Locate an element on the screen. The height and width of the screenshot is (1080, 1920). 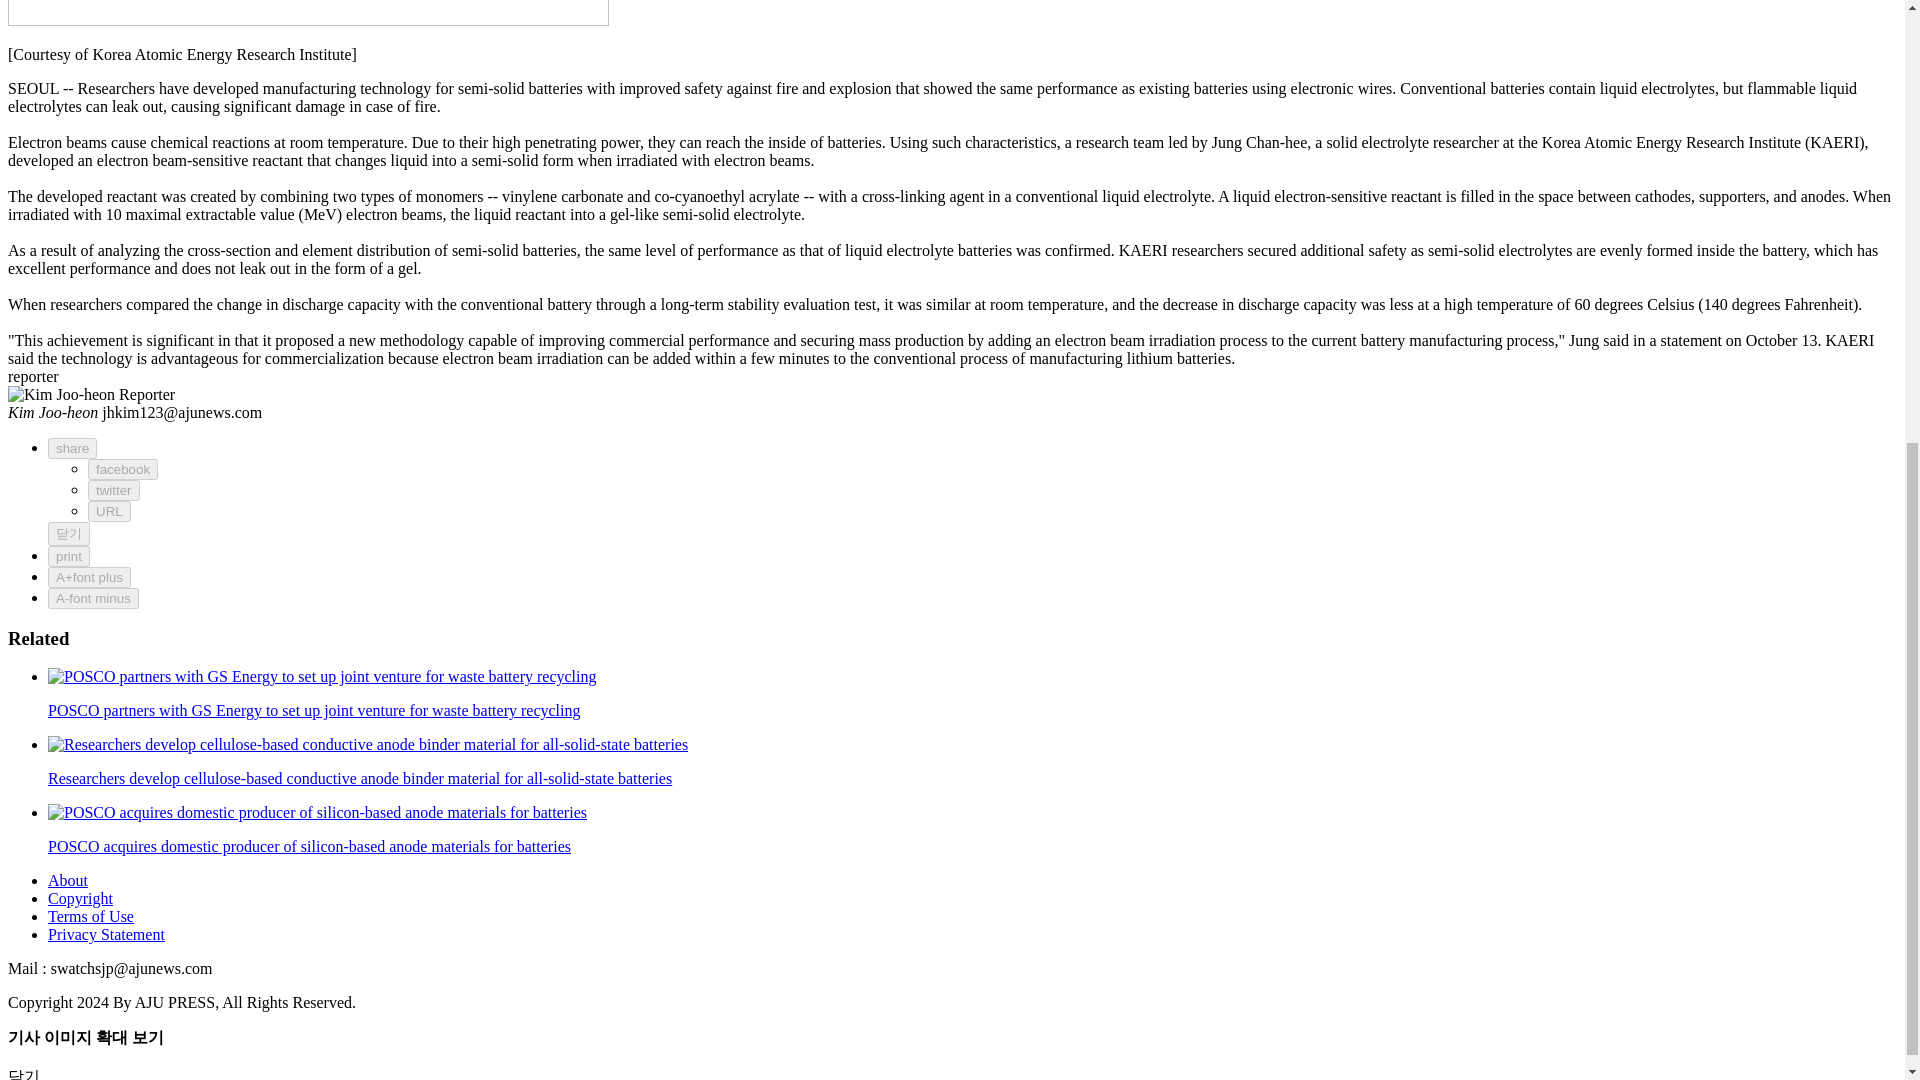
URL is located at coordinates (109, 511).